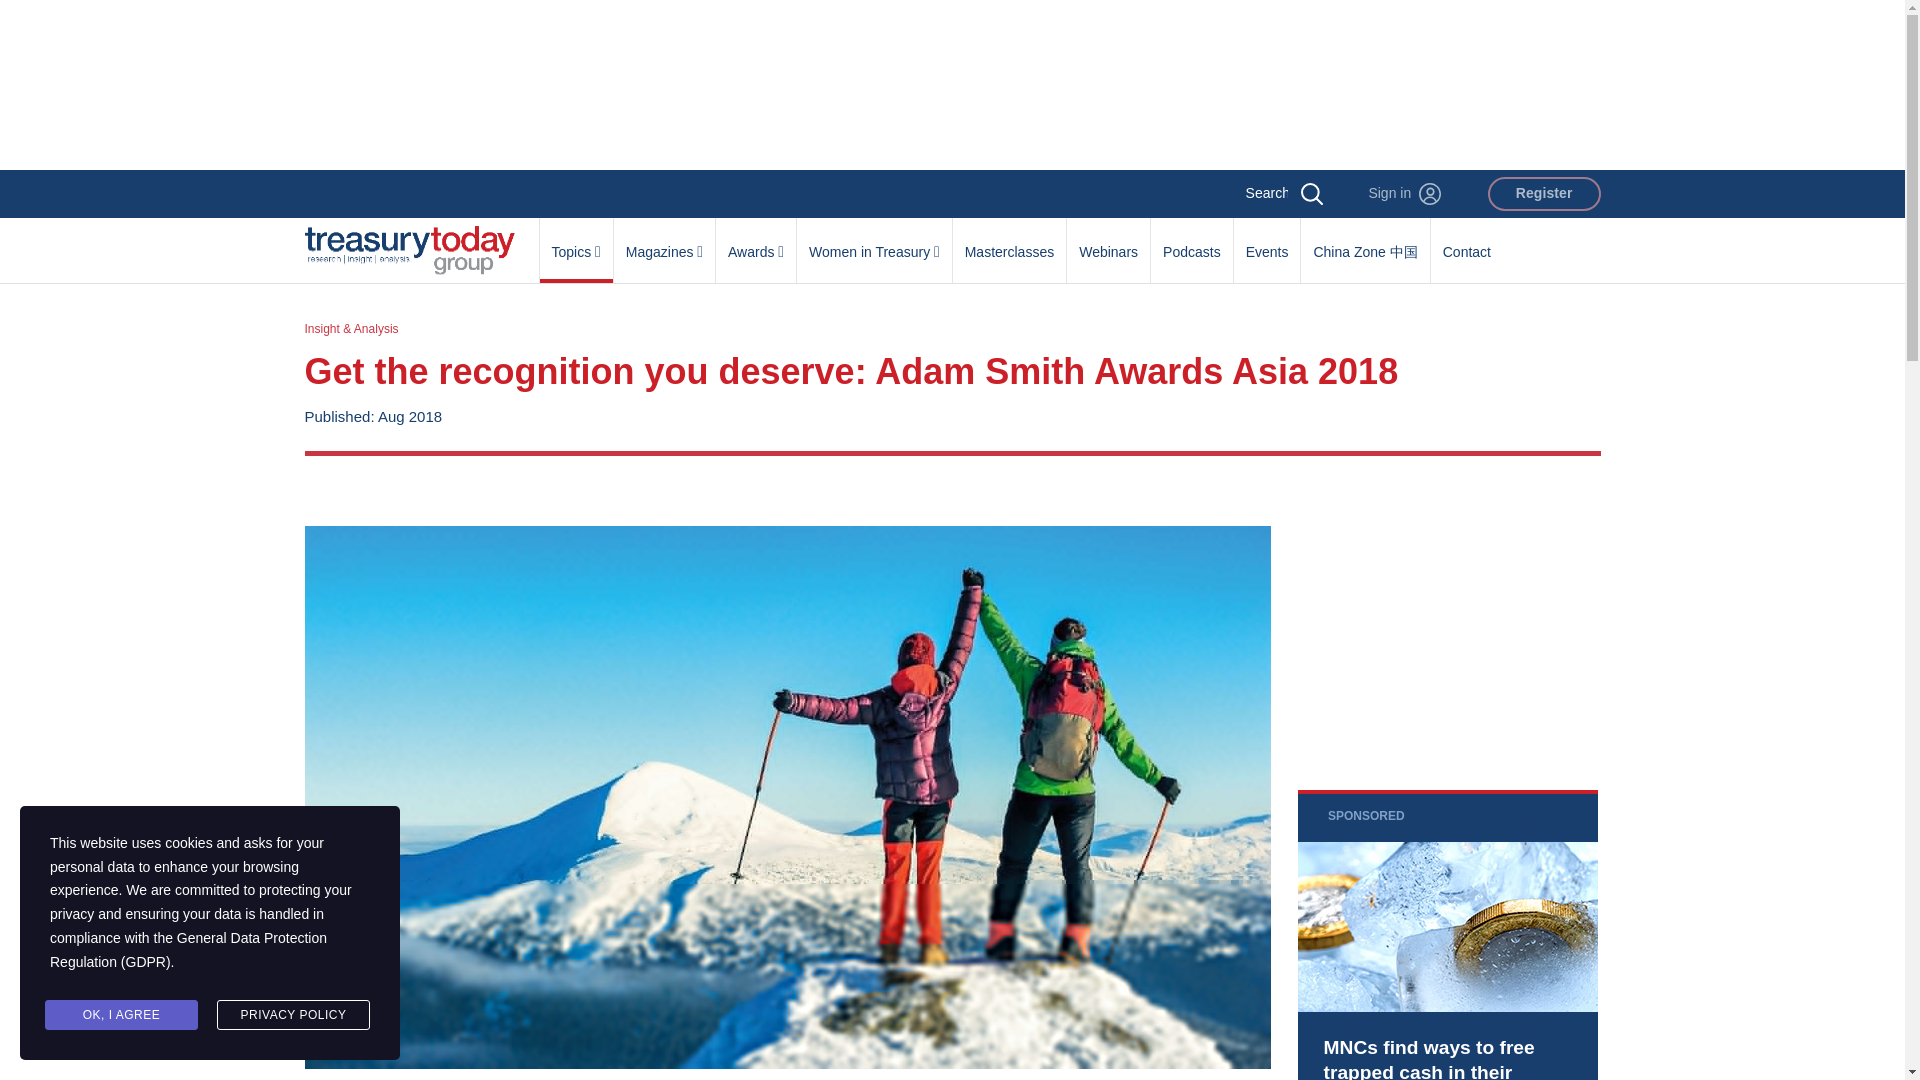 This screenshot has width=1920, height=1080. Describe the element at coordinates (1447, 622) in the screenshot. I see `3rd party ad content` at that location.